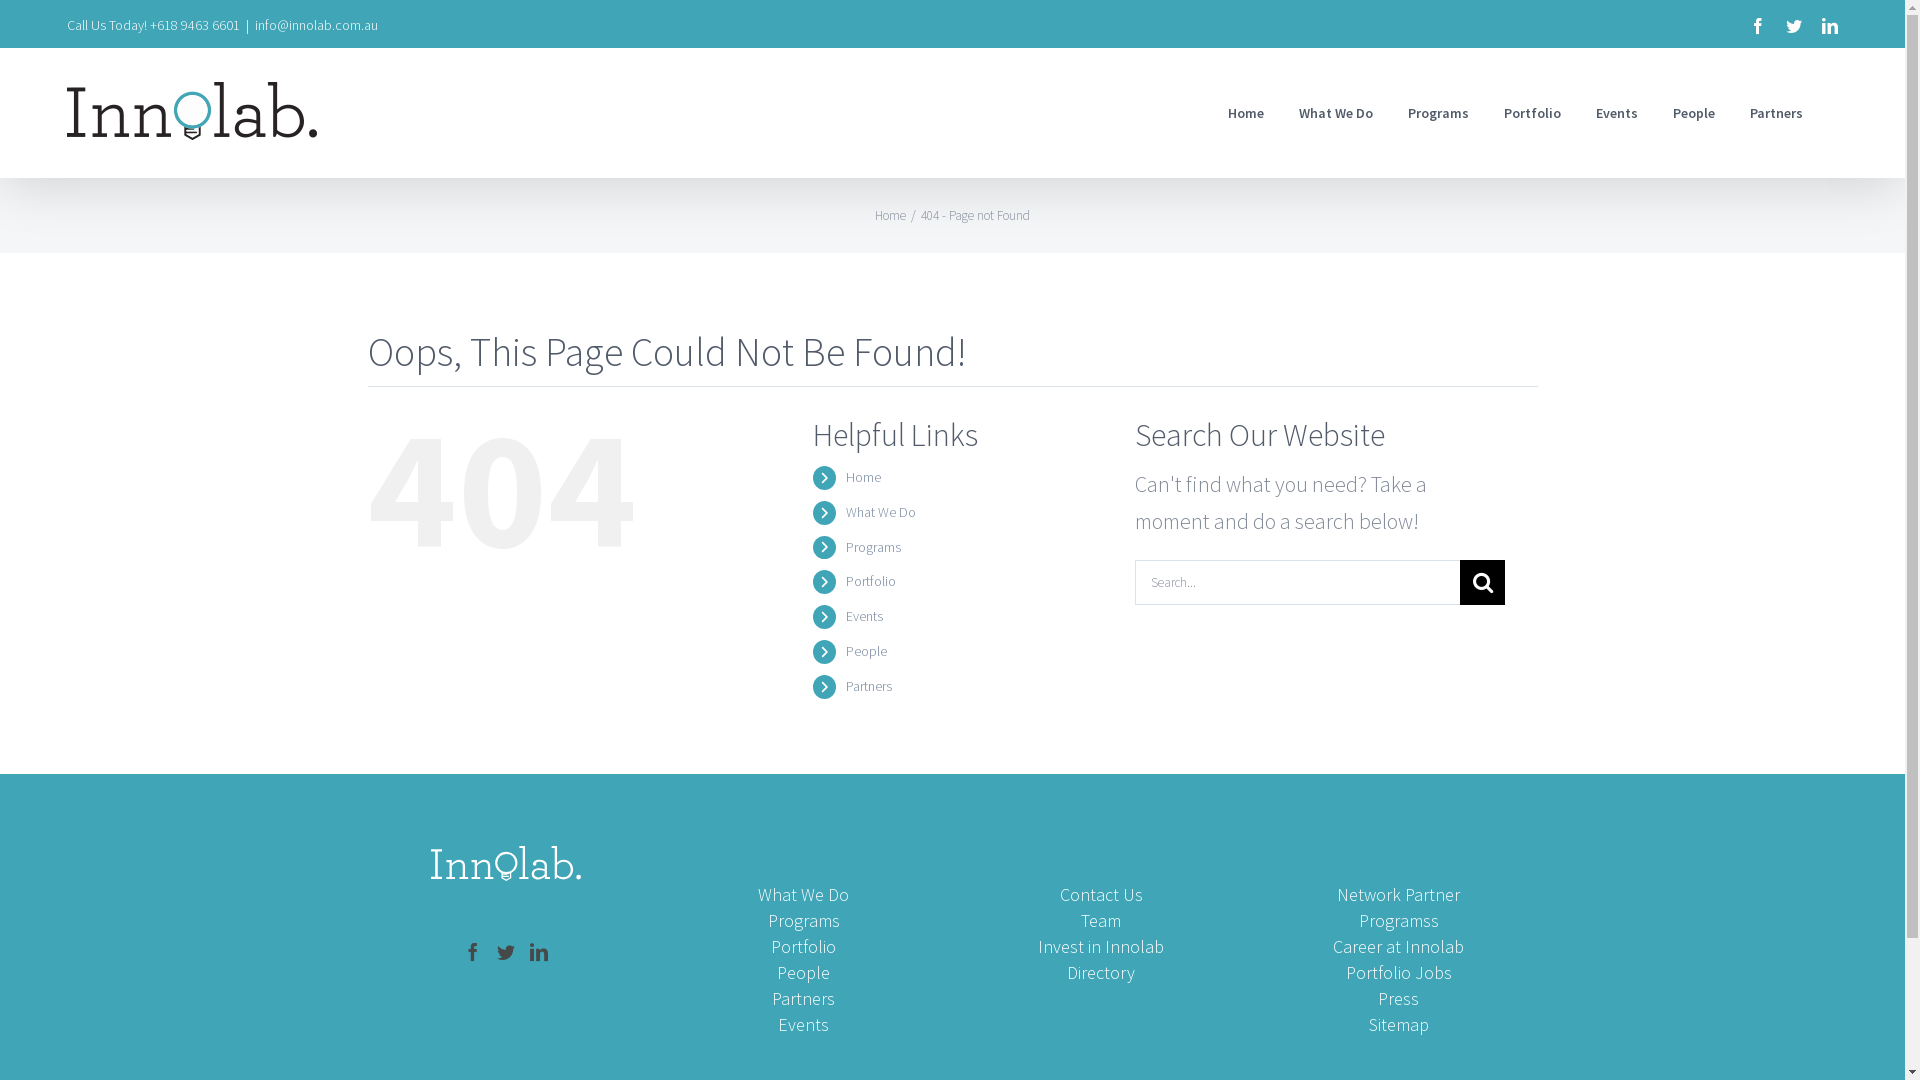  What do you see at coordinates (1336, 112) in the screenshot?
I see `What We Do` at bounding box center [1336, 112].